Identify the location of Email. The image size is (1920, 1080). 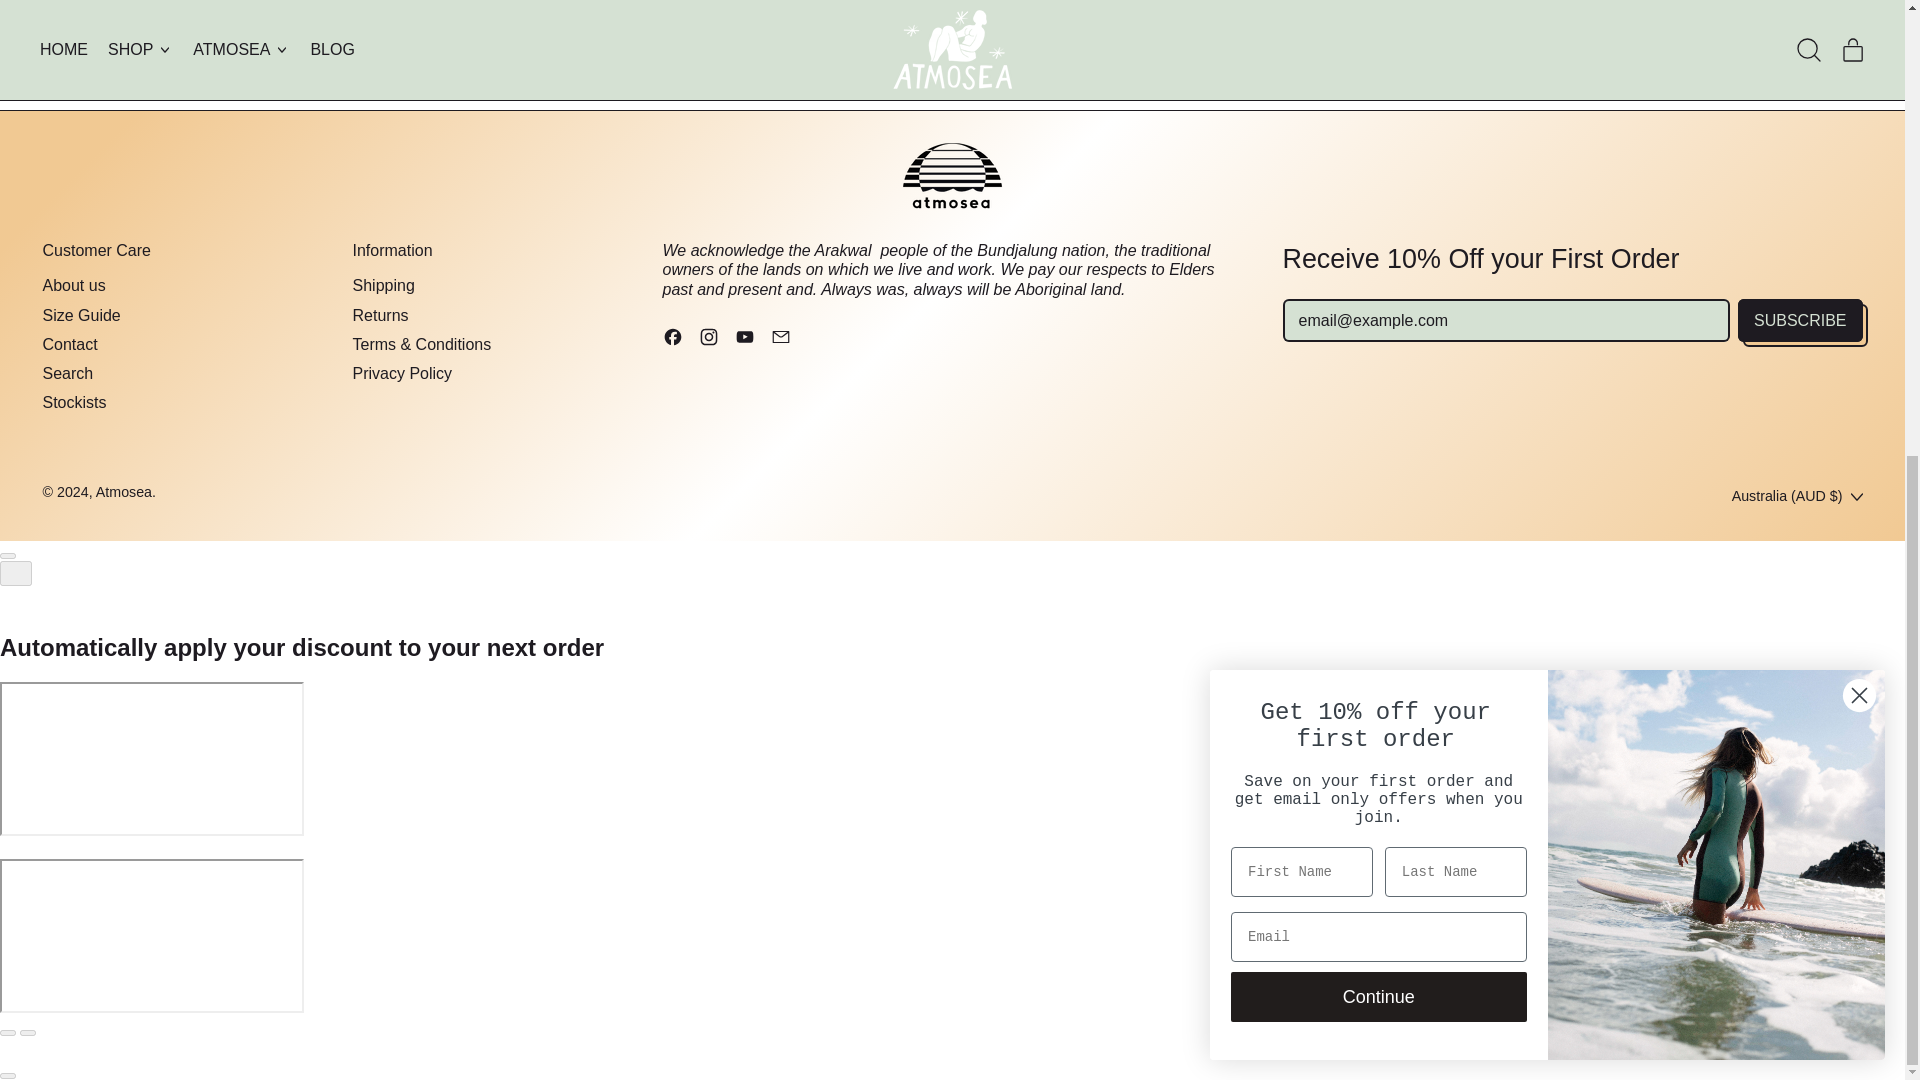
(779, 340).